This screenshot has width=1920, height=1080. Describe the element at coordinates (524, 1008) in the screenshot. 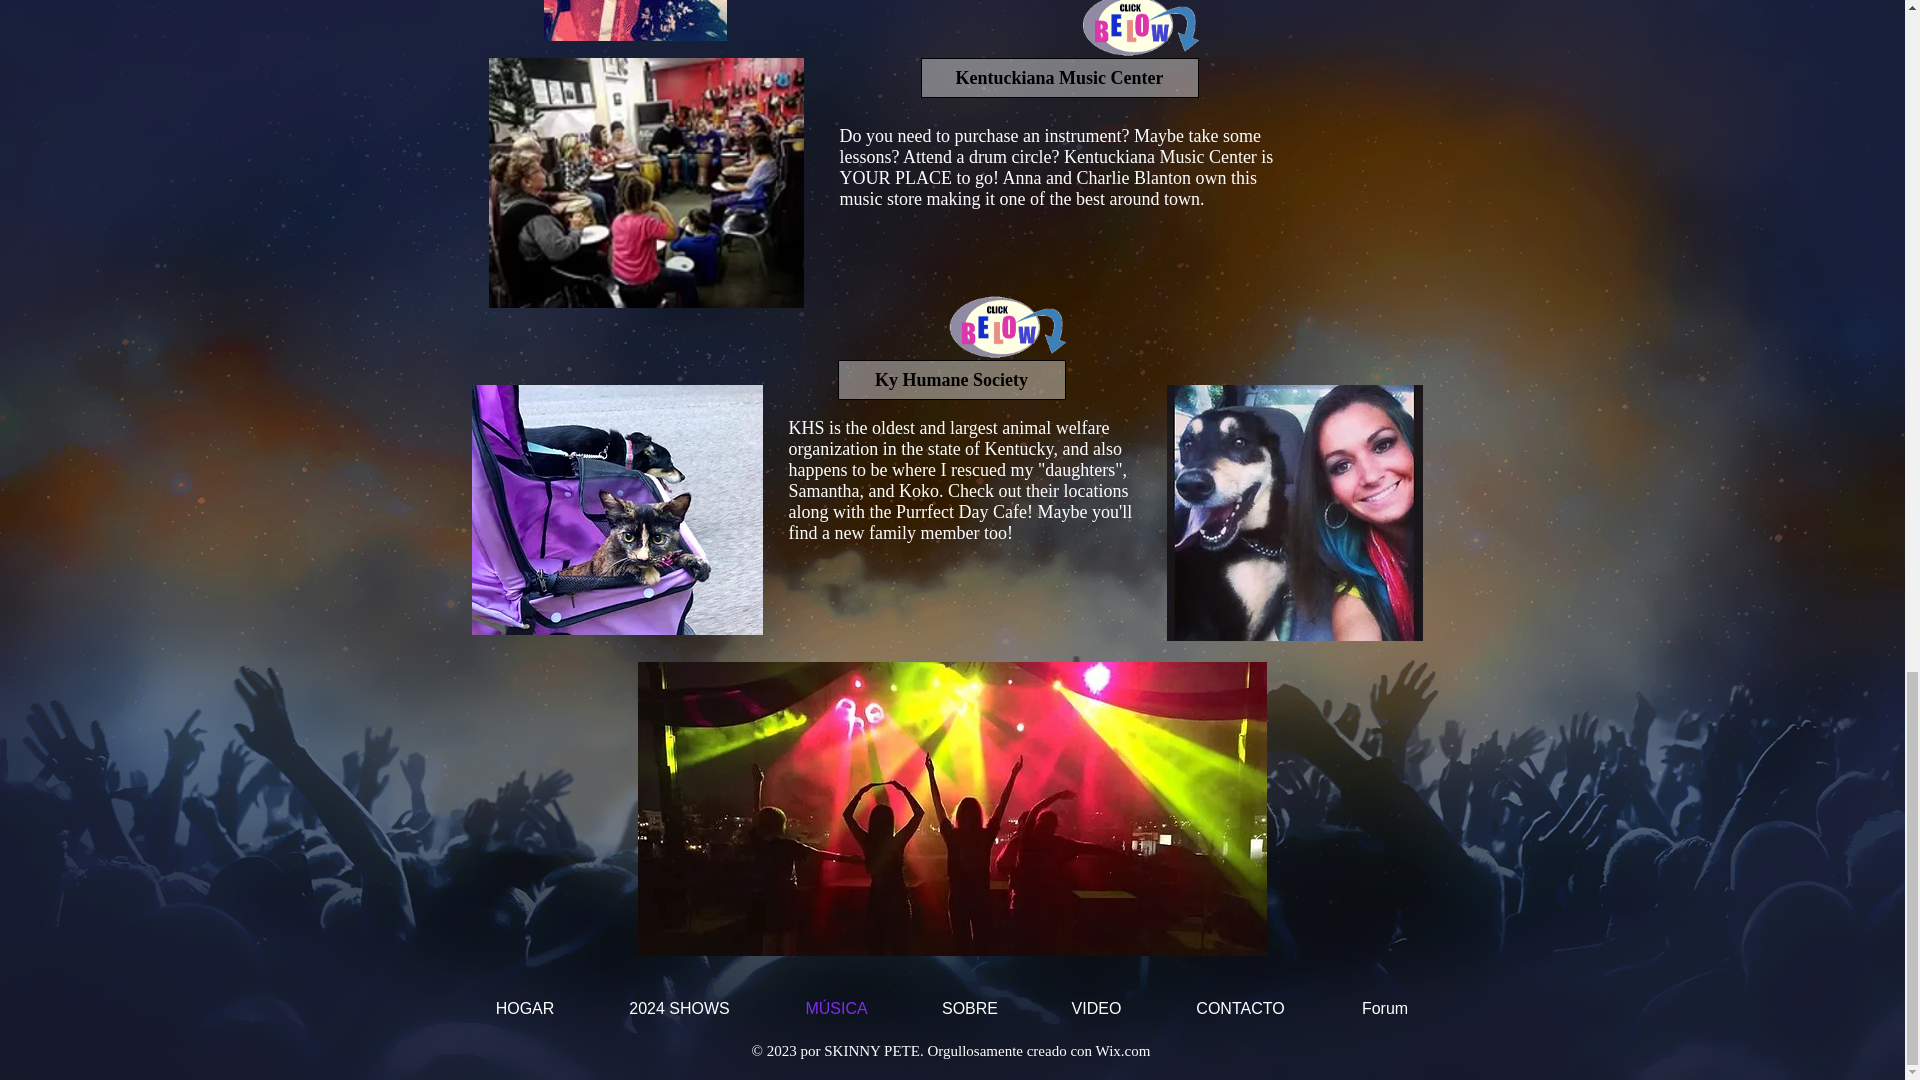

I see `HOGAR` at that location.